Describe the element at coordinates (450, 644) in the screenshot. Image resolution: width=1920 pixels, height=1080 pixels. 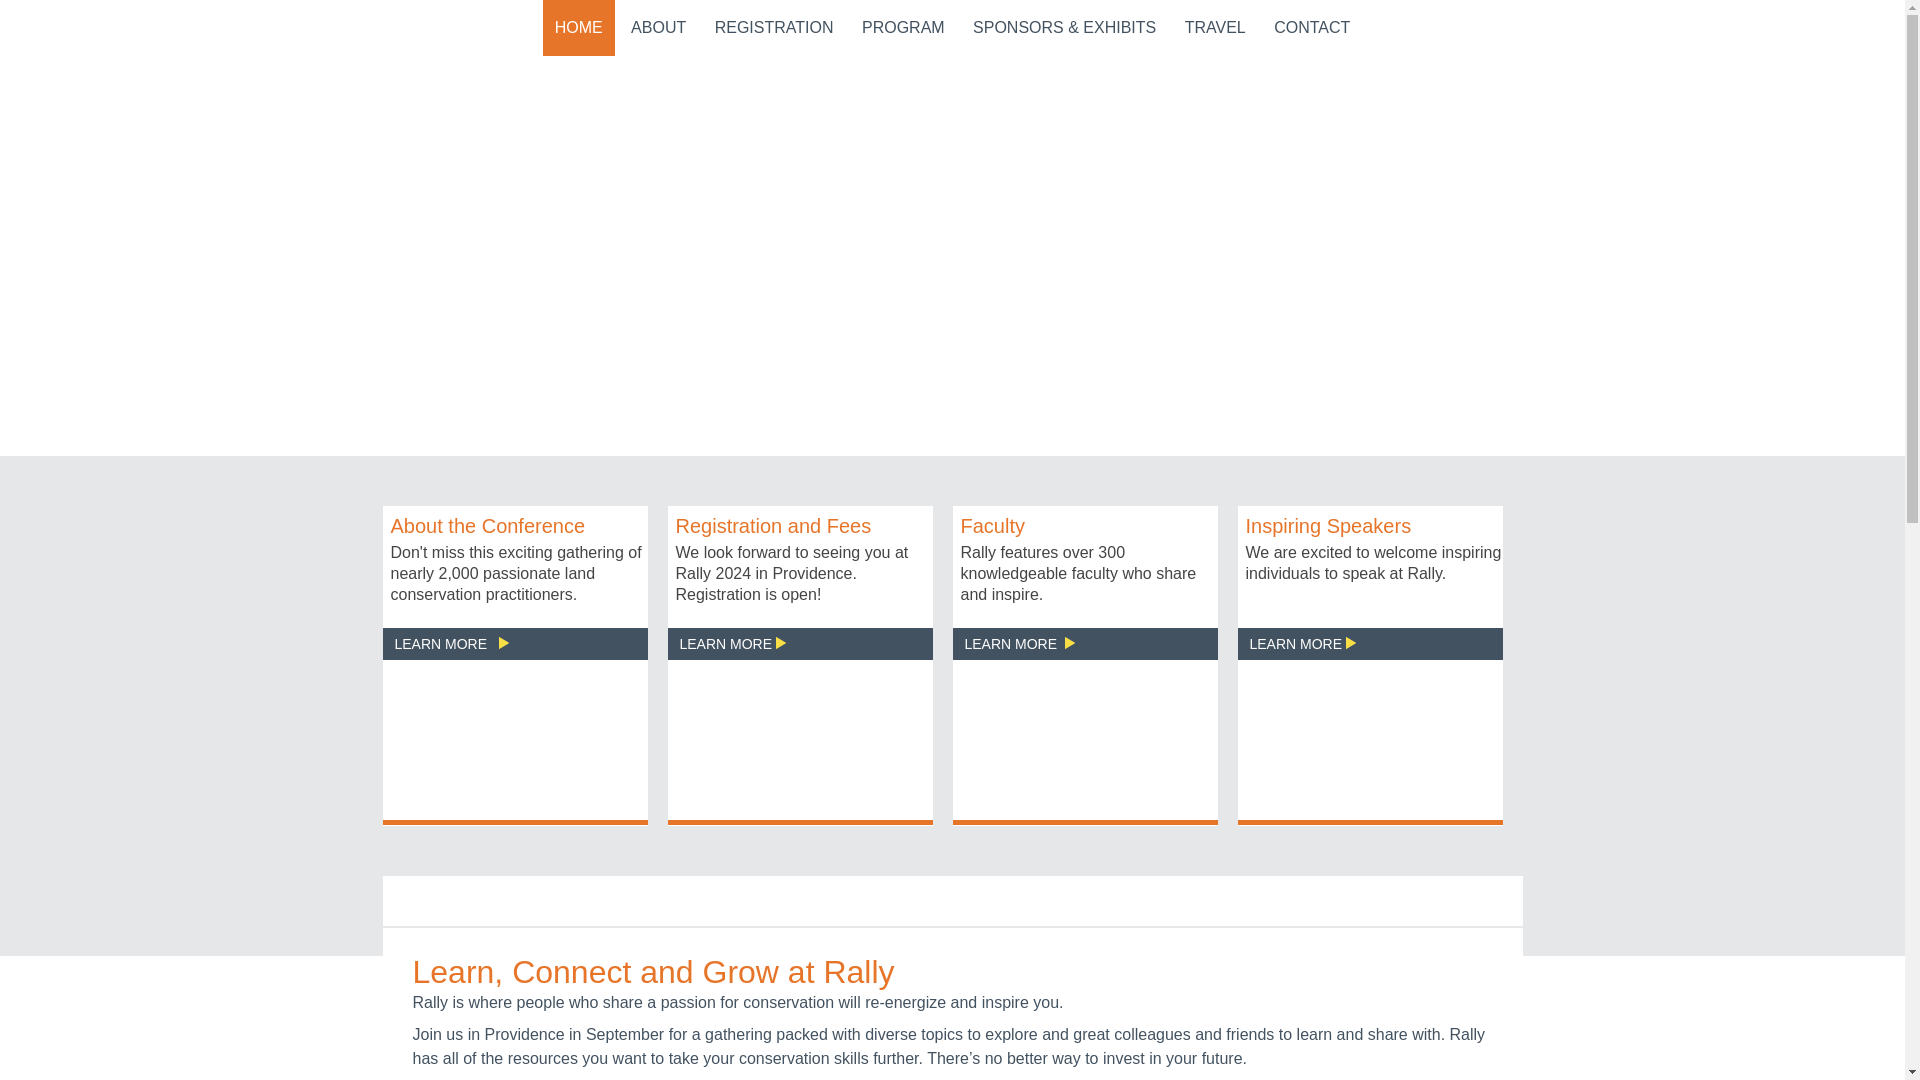
I see `LEARN MORE  ` at that location.